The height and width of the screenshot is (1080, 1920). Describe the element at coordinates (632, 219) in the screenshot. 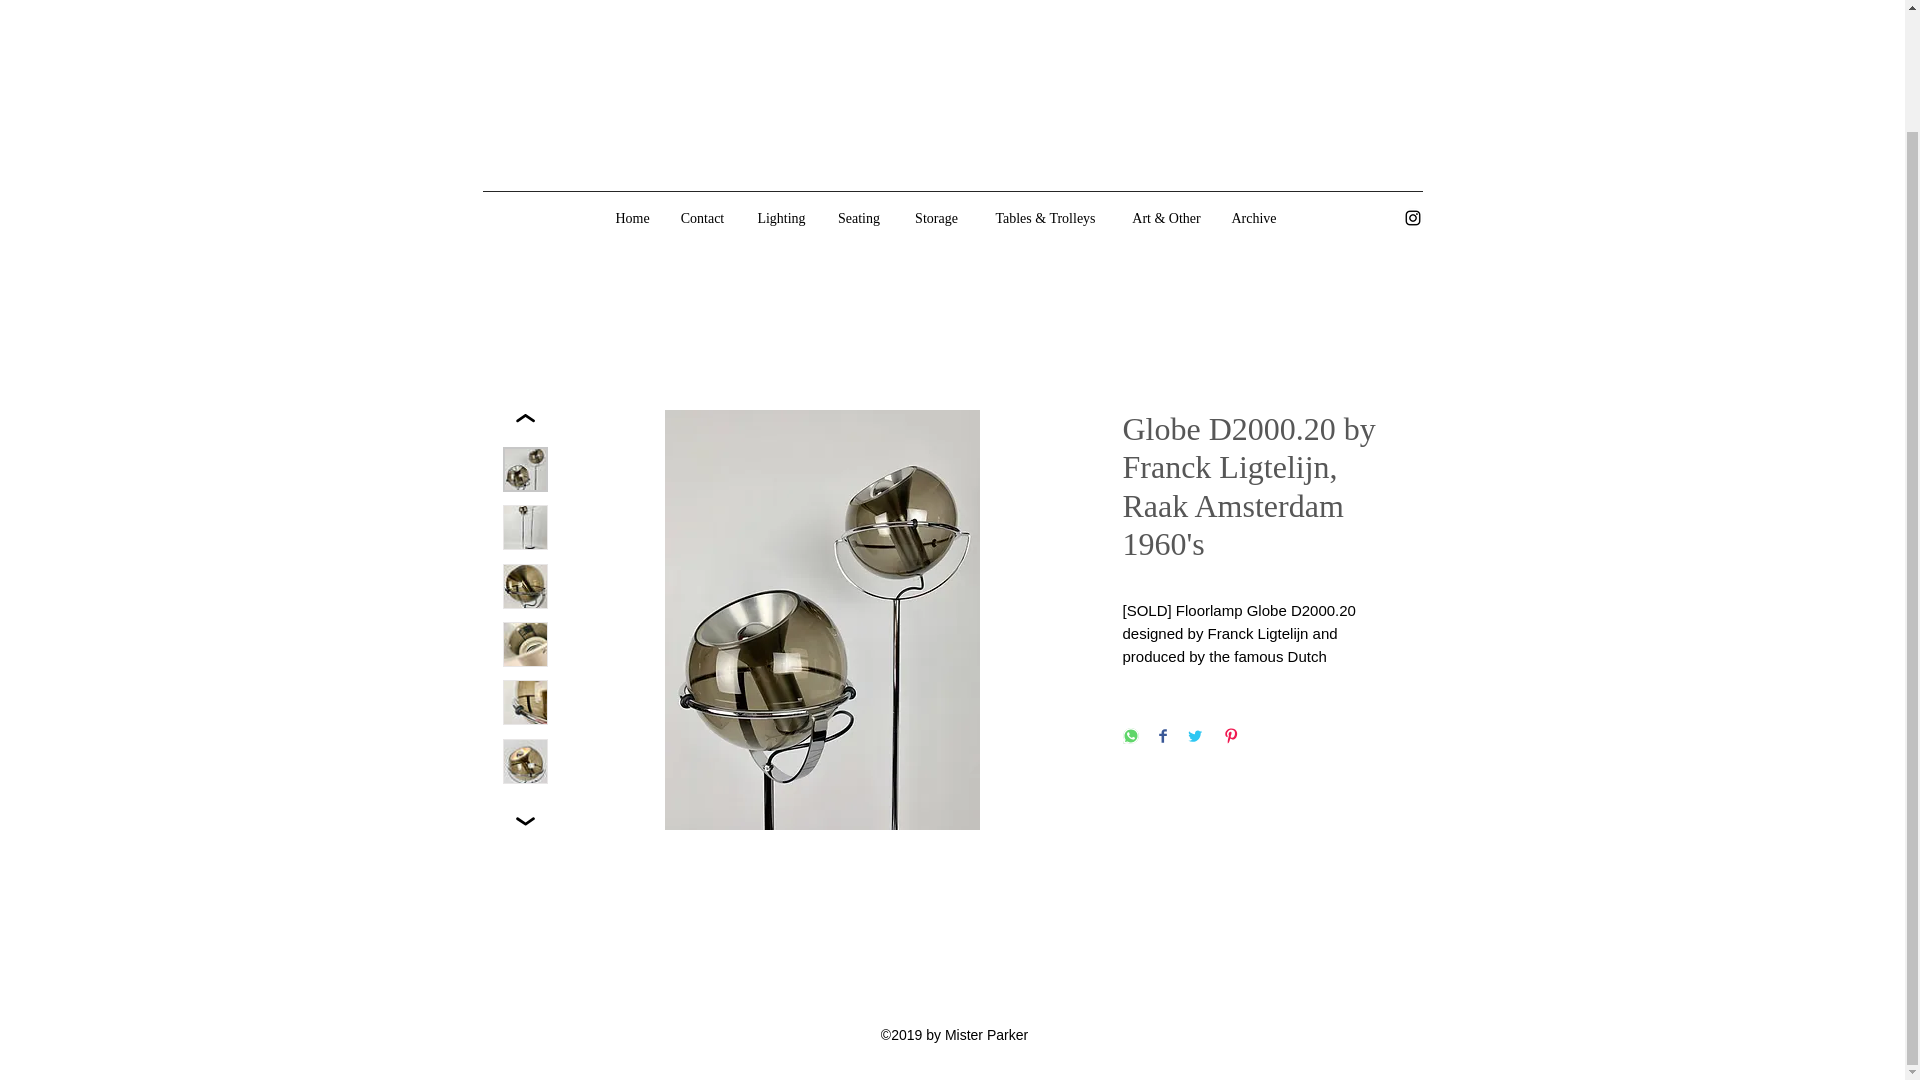

I see `Home` at that location.